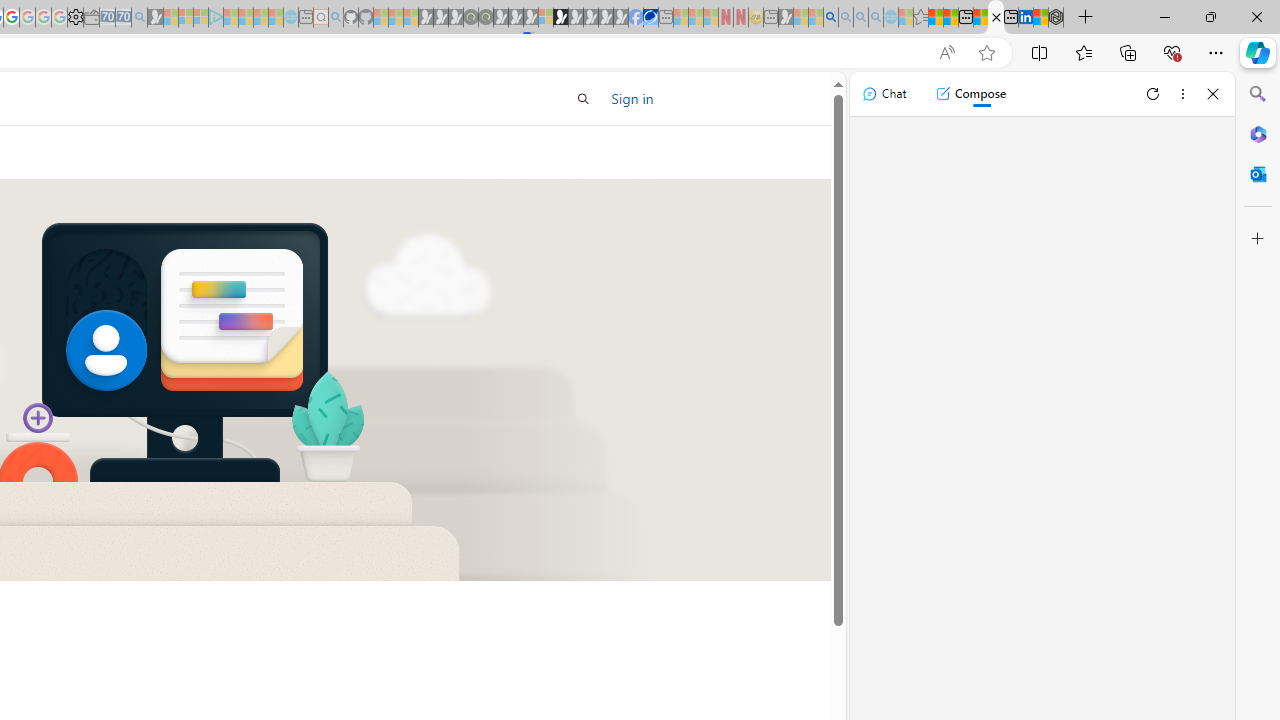 This screenshot has height=720, width=1280. I want to click on New tab - Sleeping, so click(771, 18).